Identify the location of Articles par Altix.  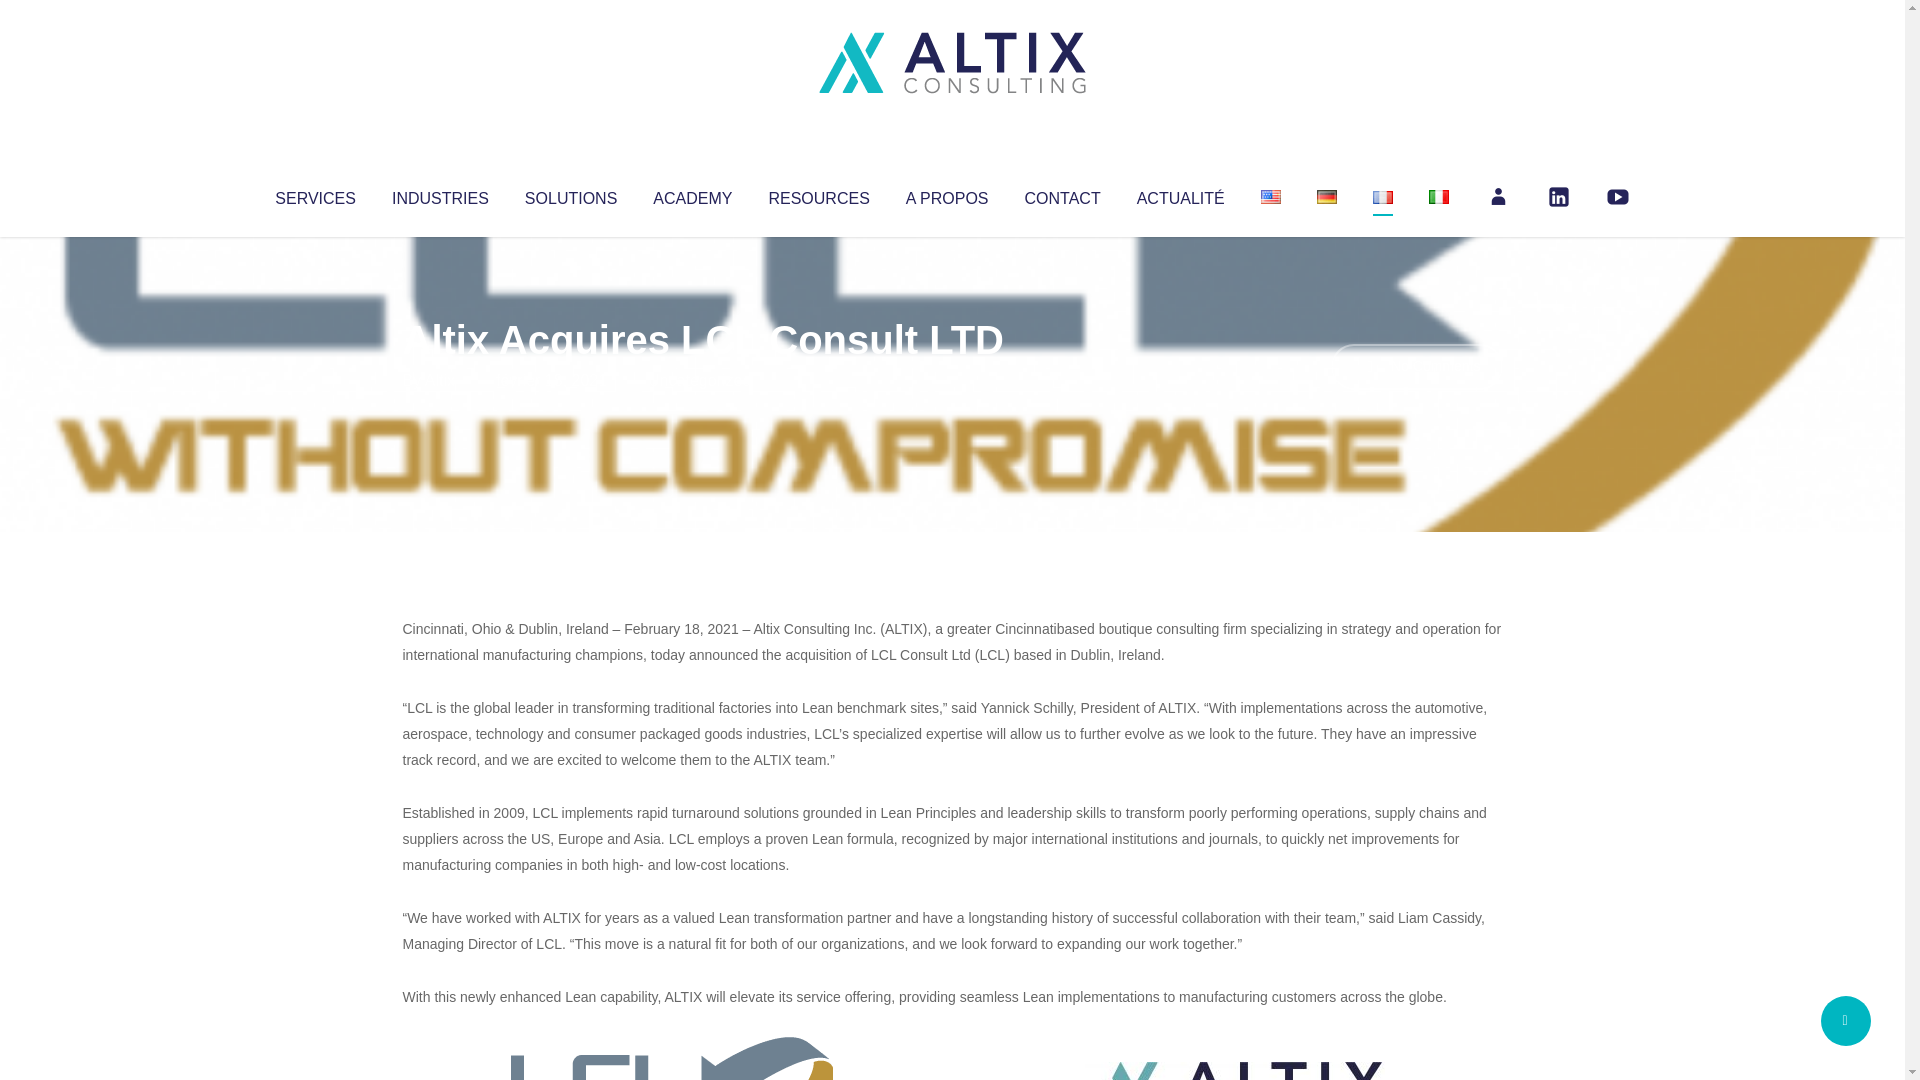
(440, 380).